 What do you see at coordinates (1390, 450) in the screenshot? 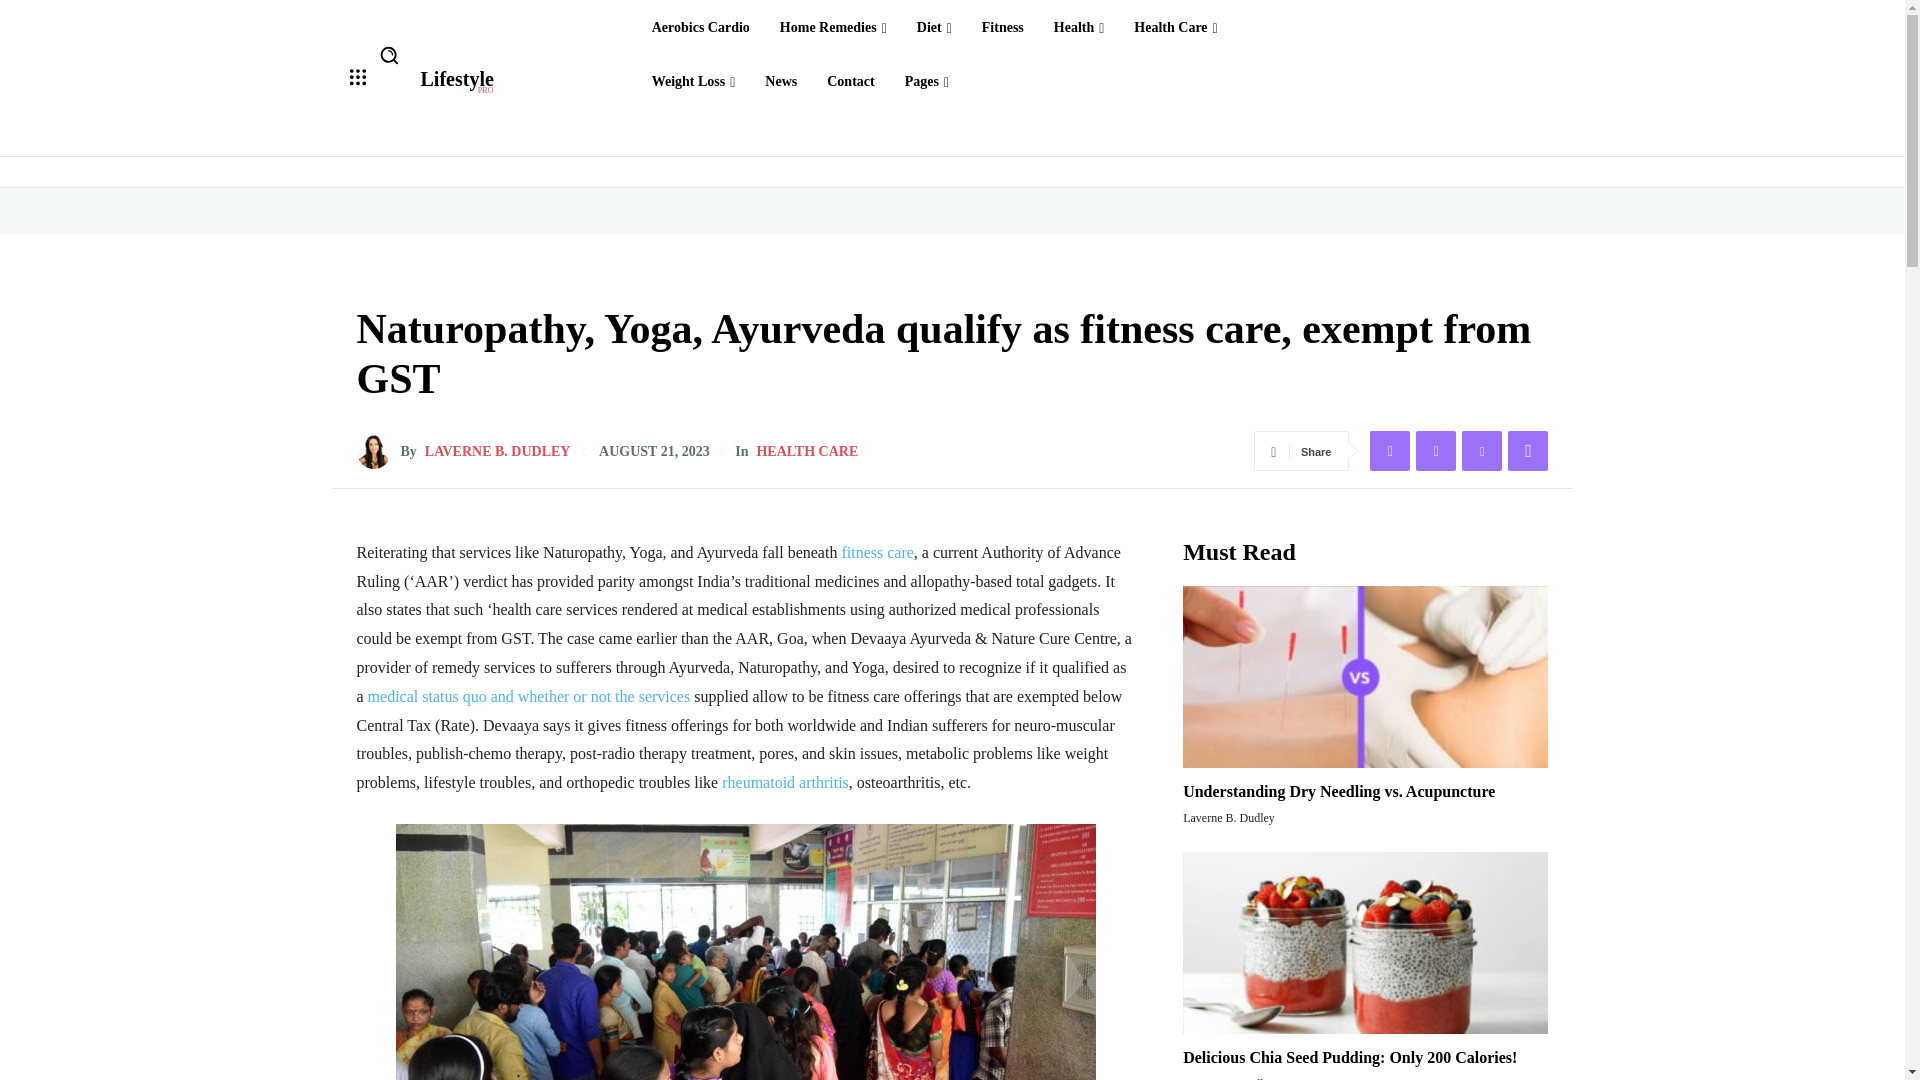
I see `Laverne B. Dudley` at bounding box center [1390, 450].